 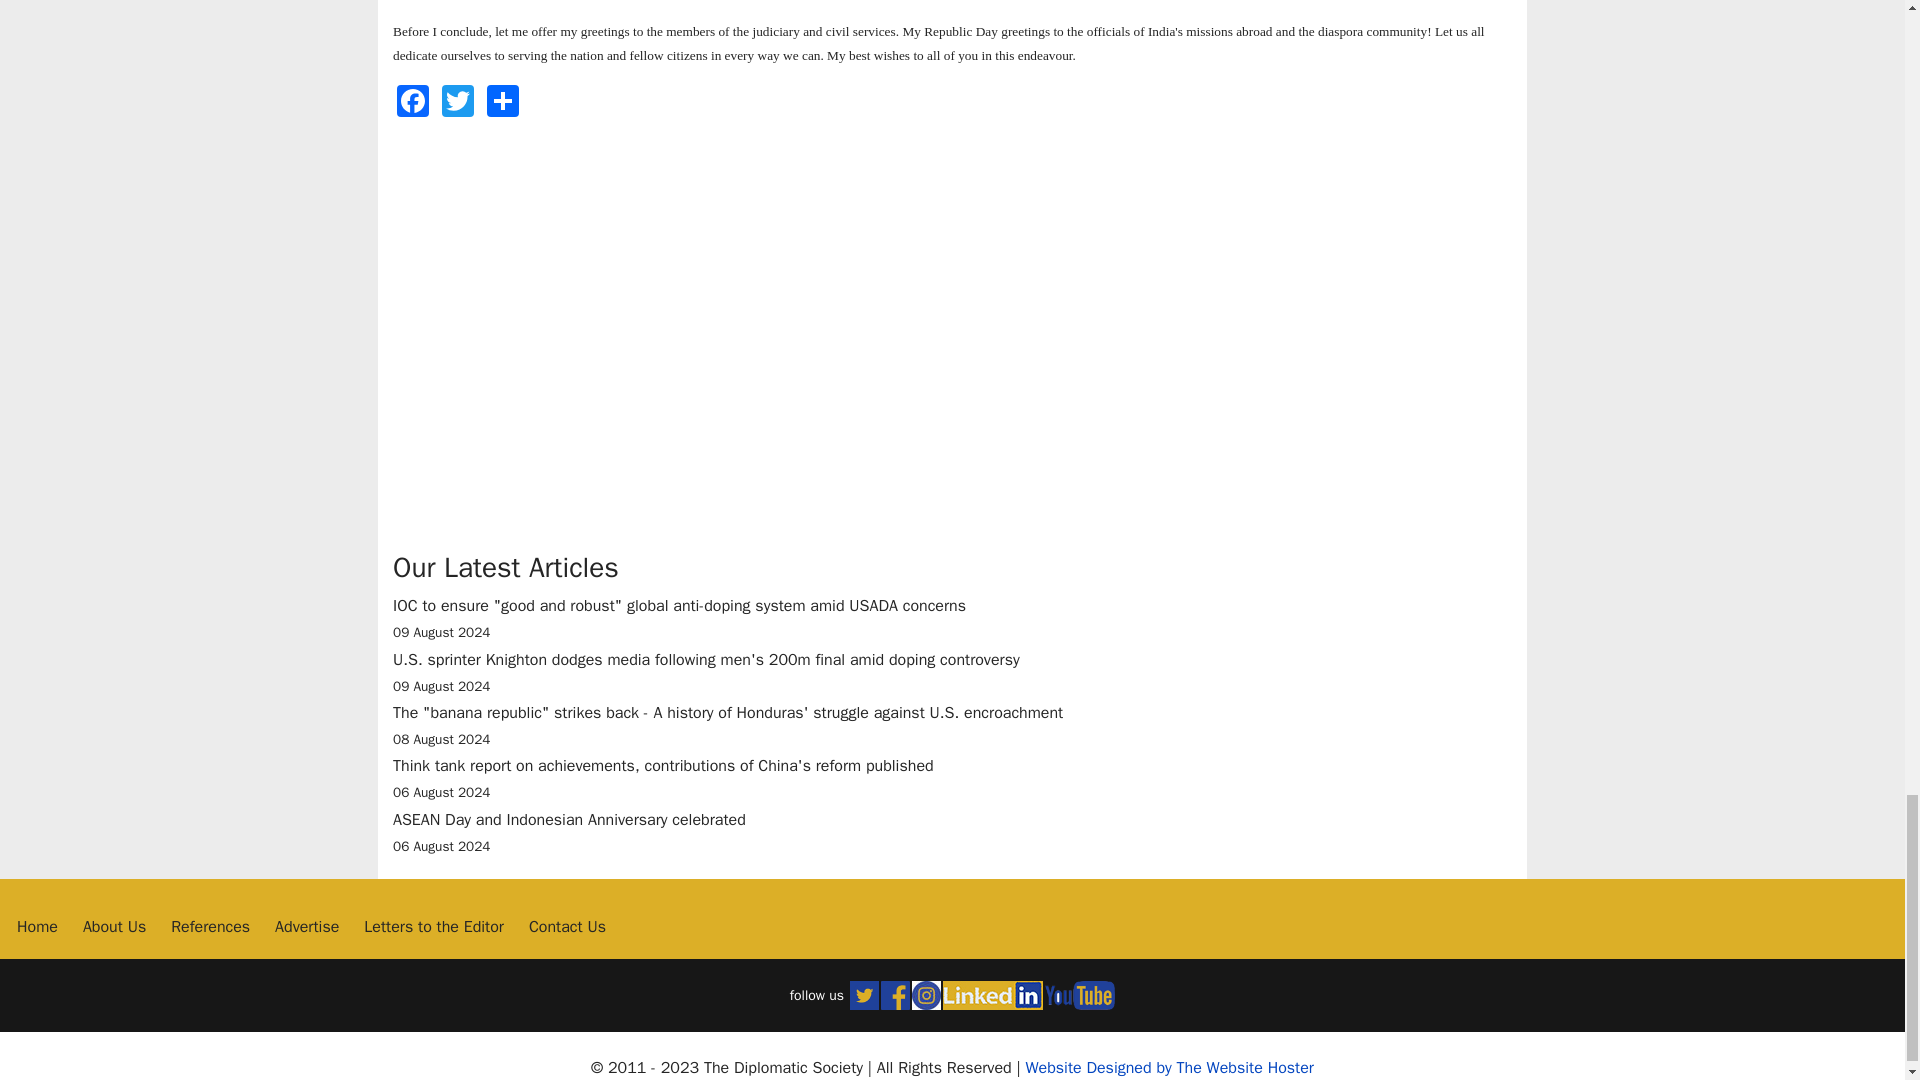 I want to click on Advertisement, so click(x=712, y=464).